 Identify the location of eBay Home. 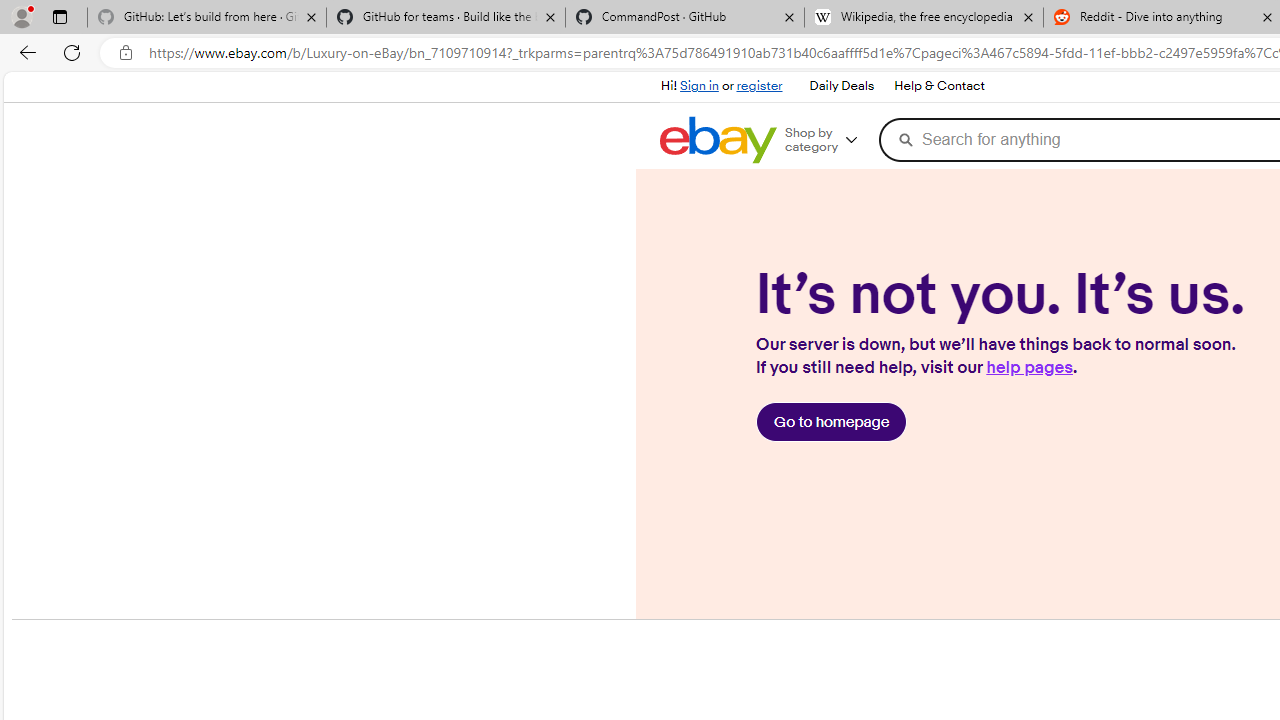
(718, 140).